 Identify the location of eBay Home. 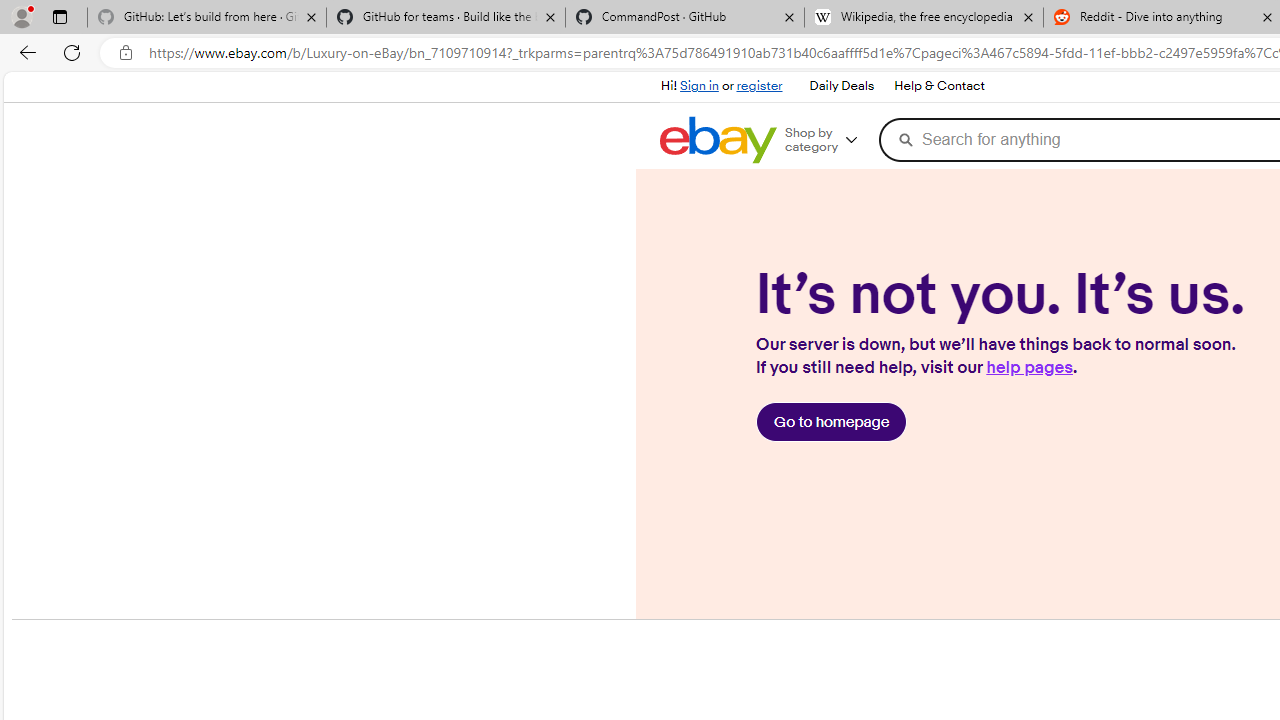
(718, 140).